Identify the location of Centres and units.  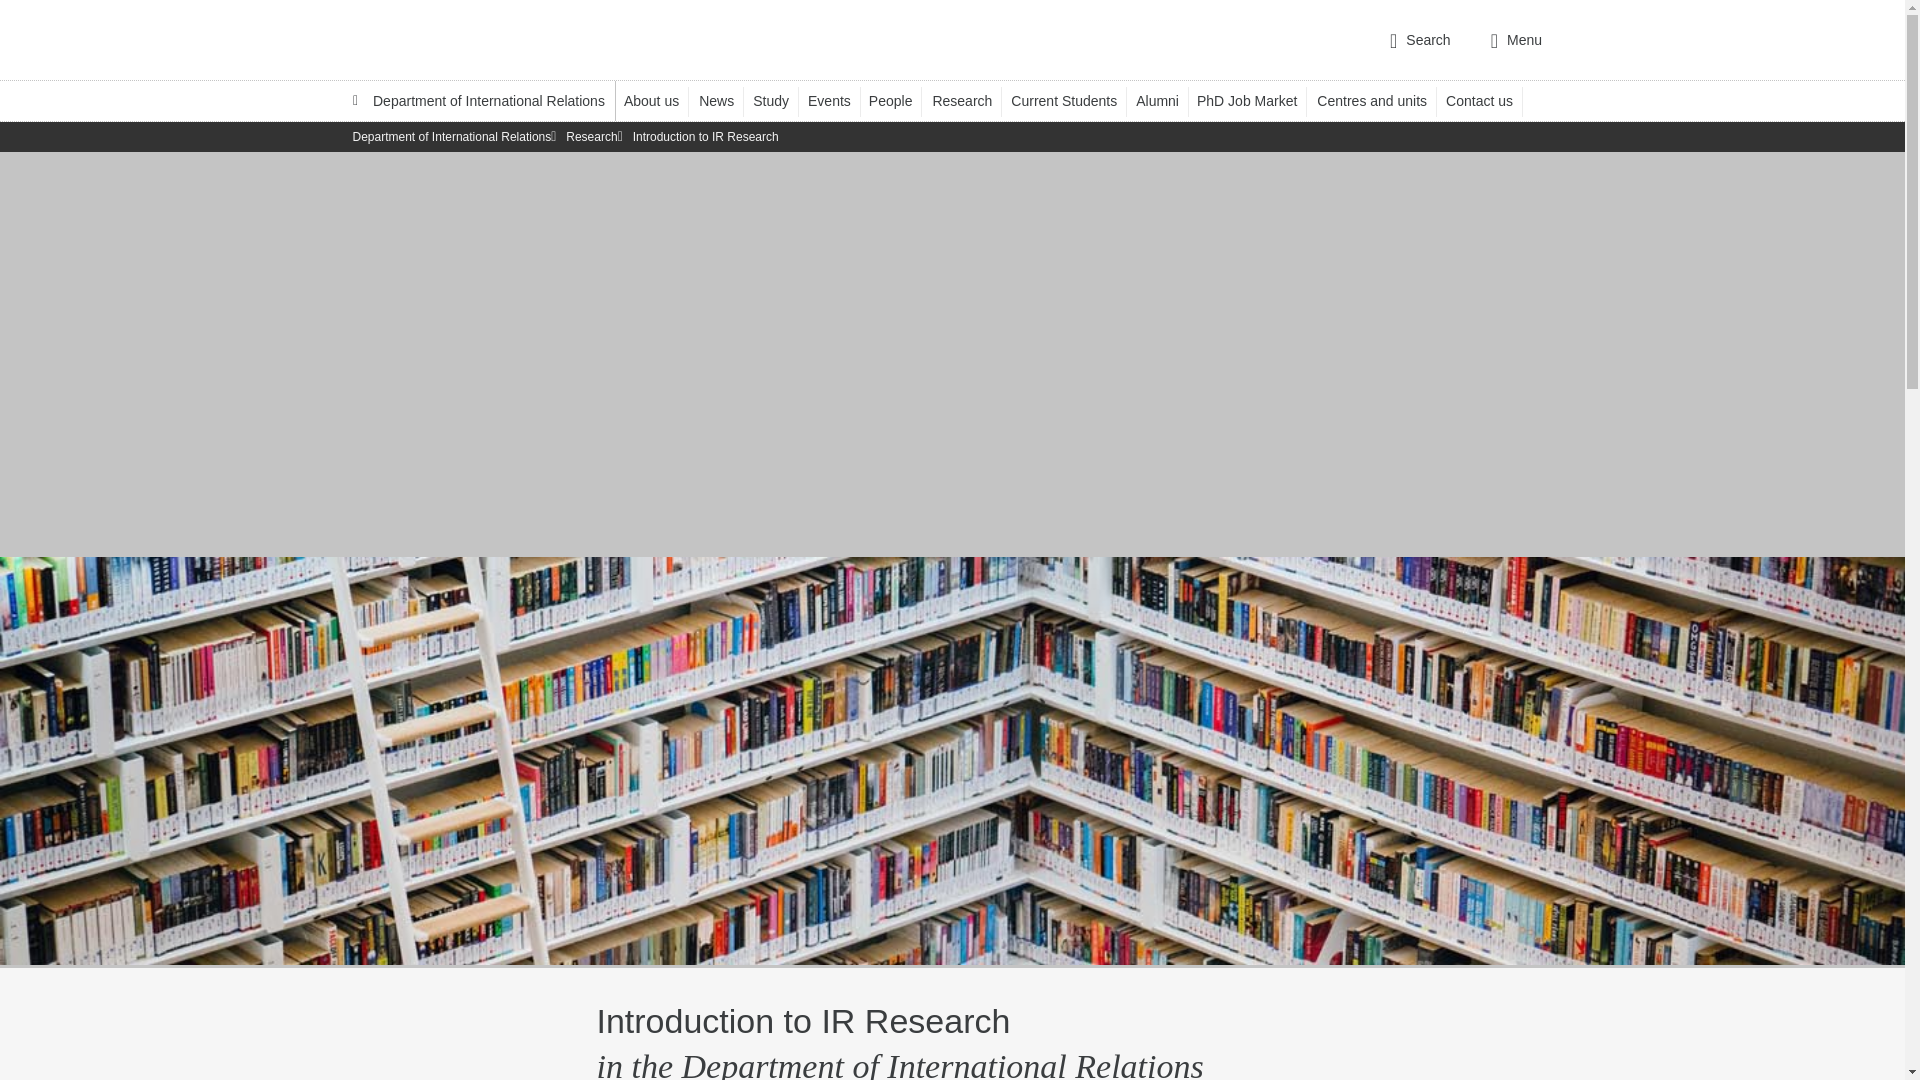
(1381, 100).